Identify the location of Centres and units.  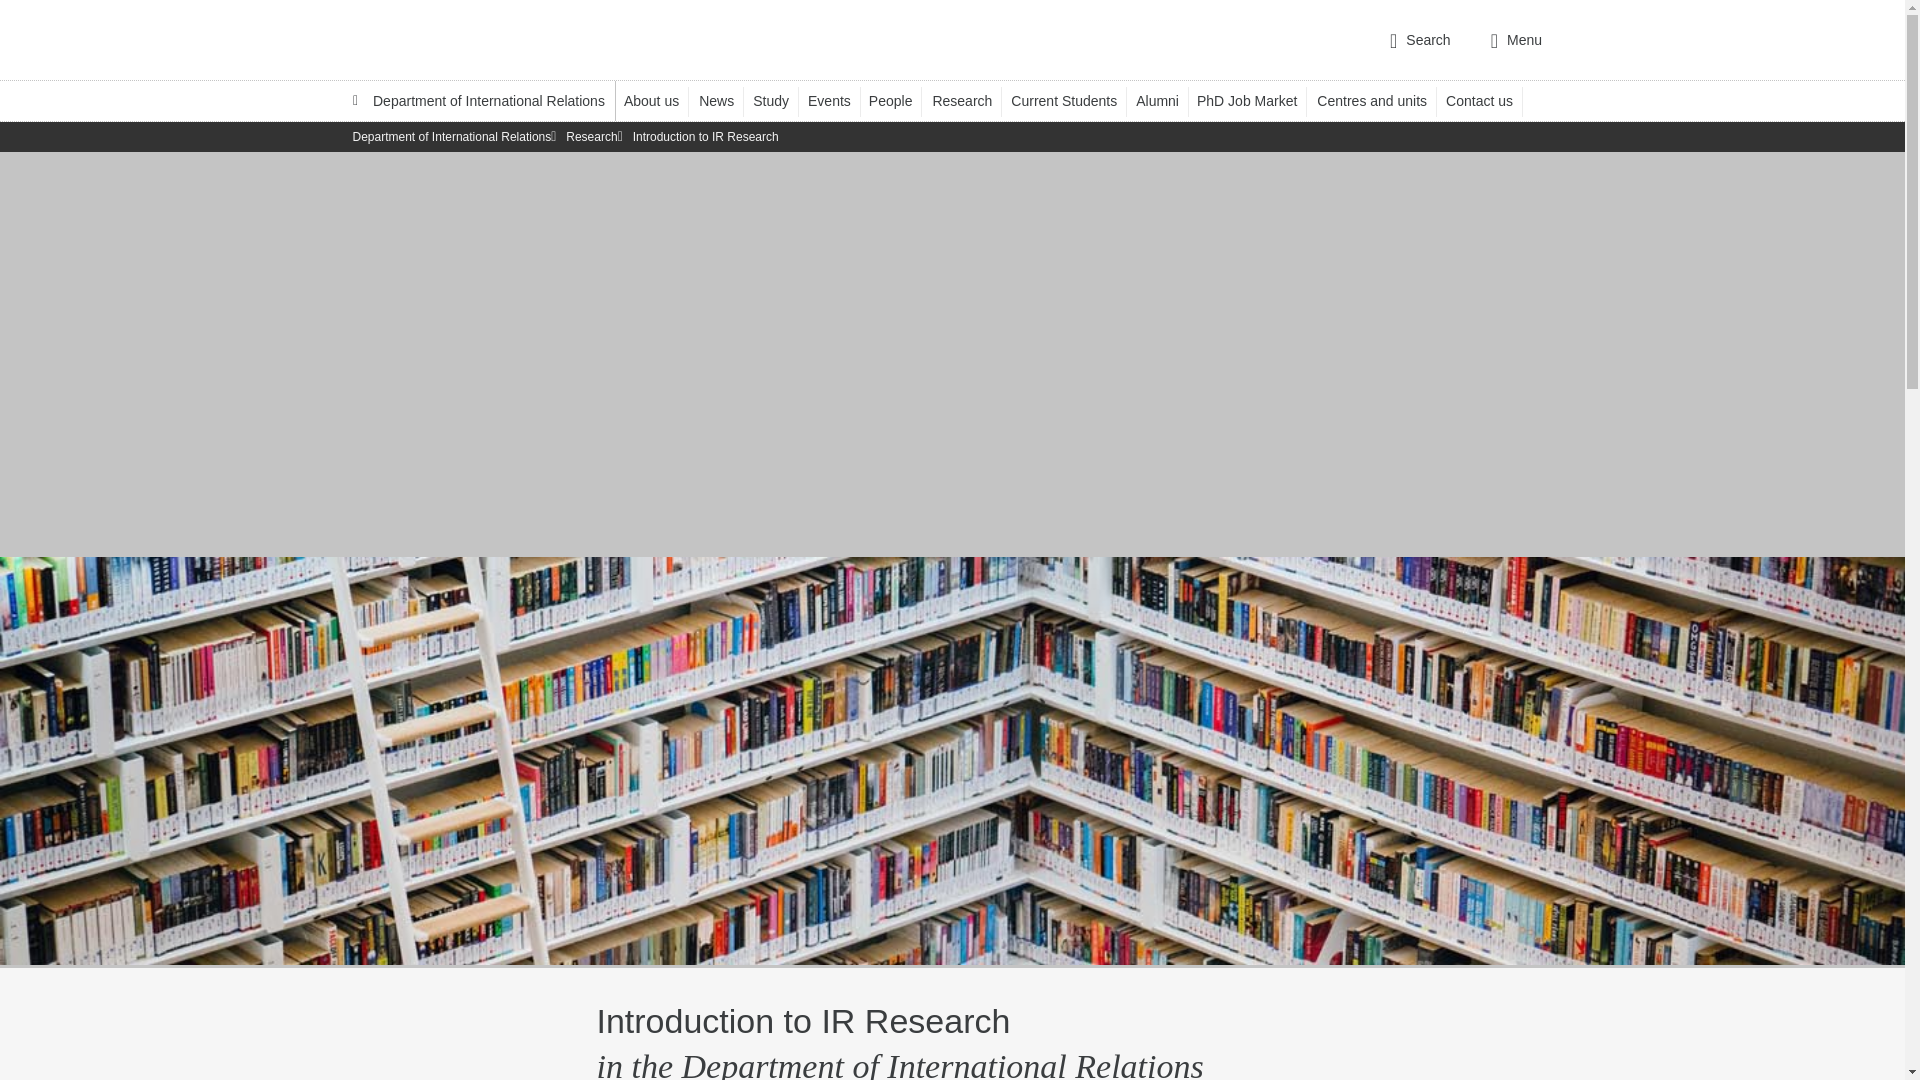
(1381, 100).